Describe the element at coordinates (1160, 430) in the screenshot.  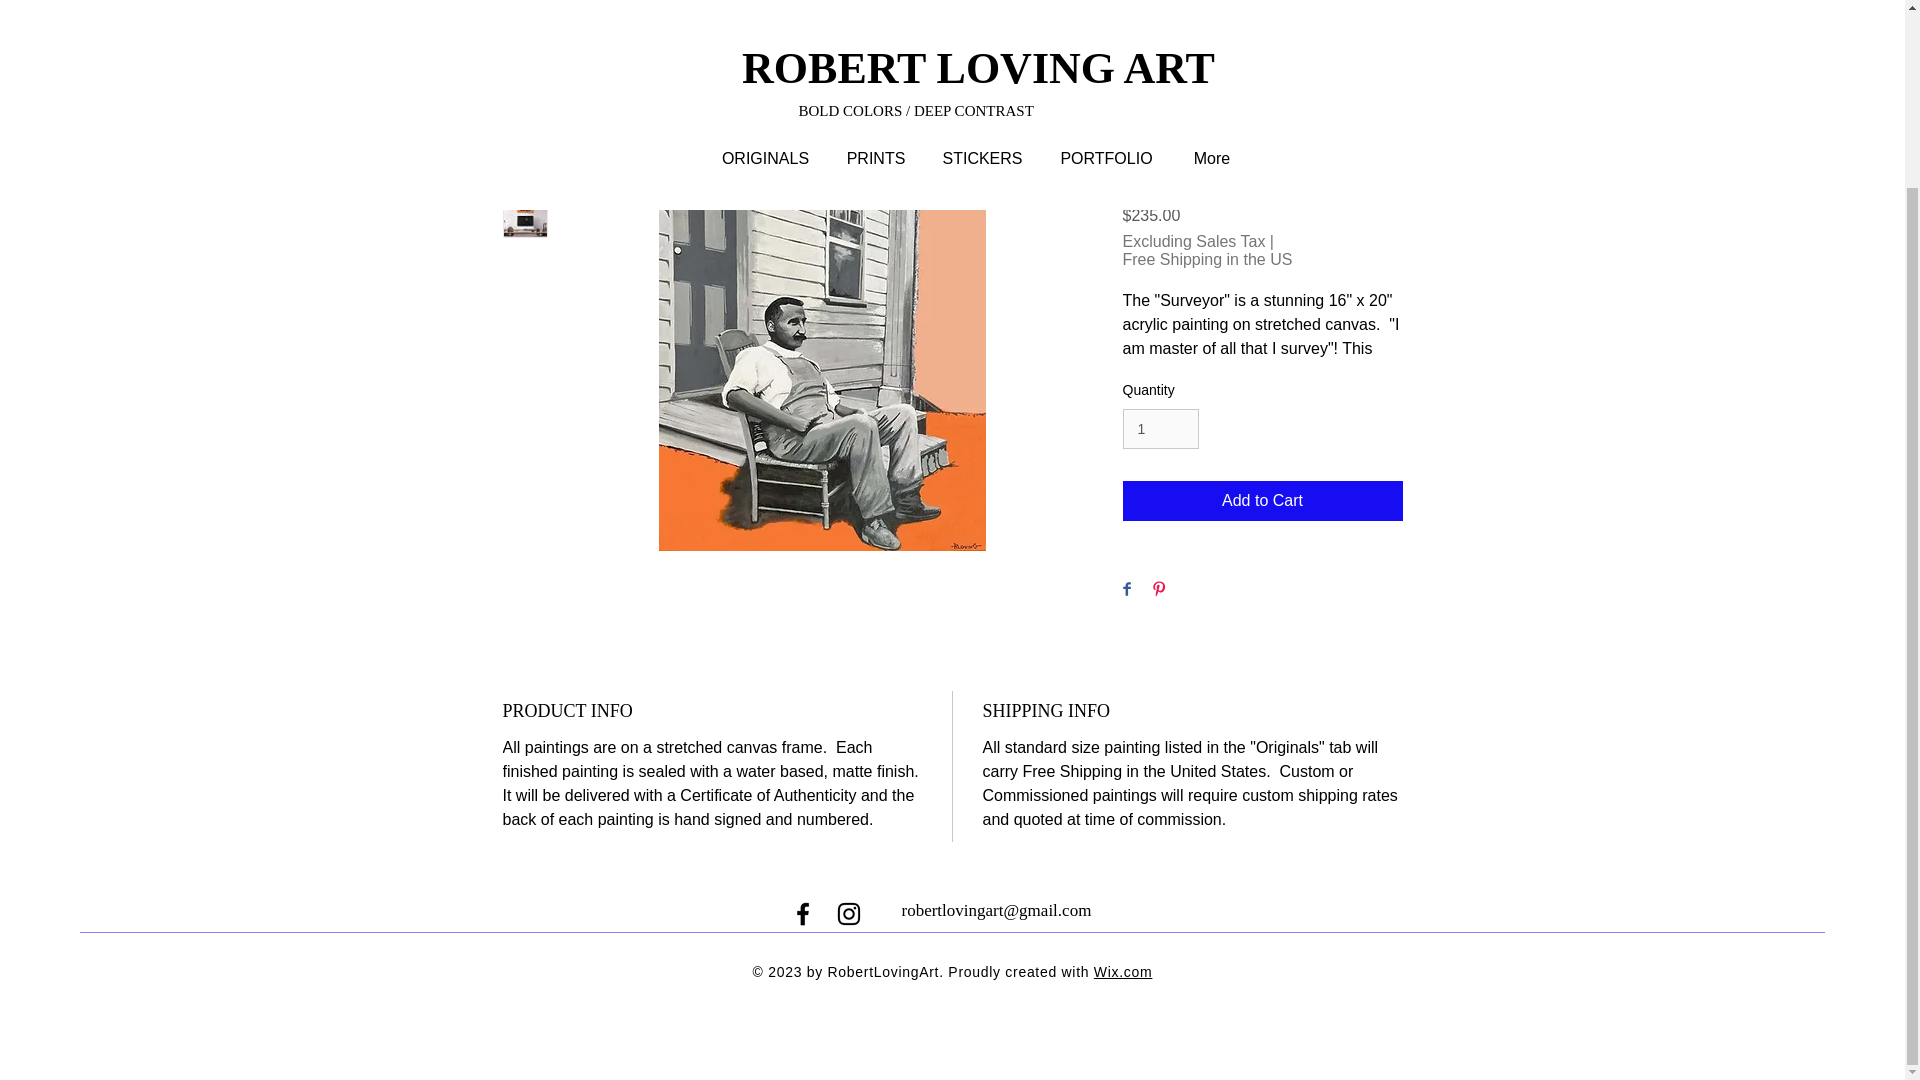
I see `1` at that location.